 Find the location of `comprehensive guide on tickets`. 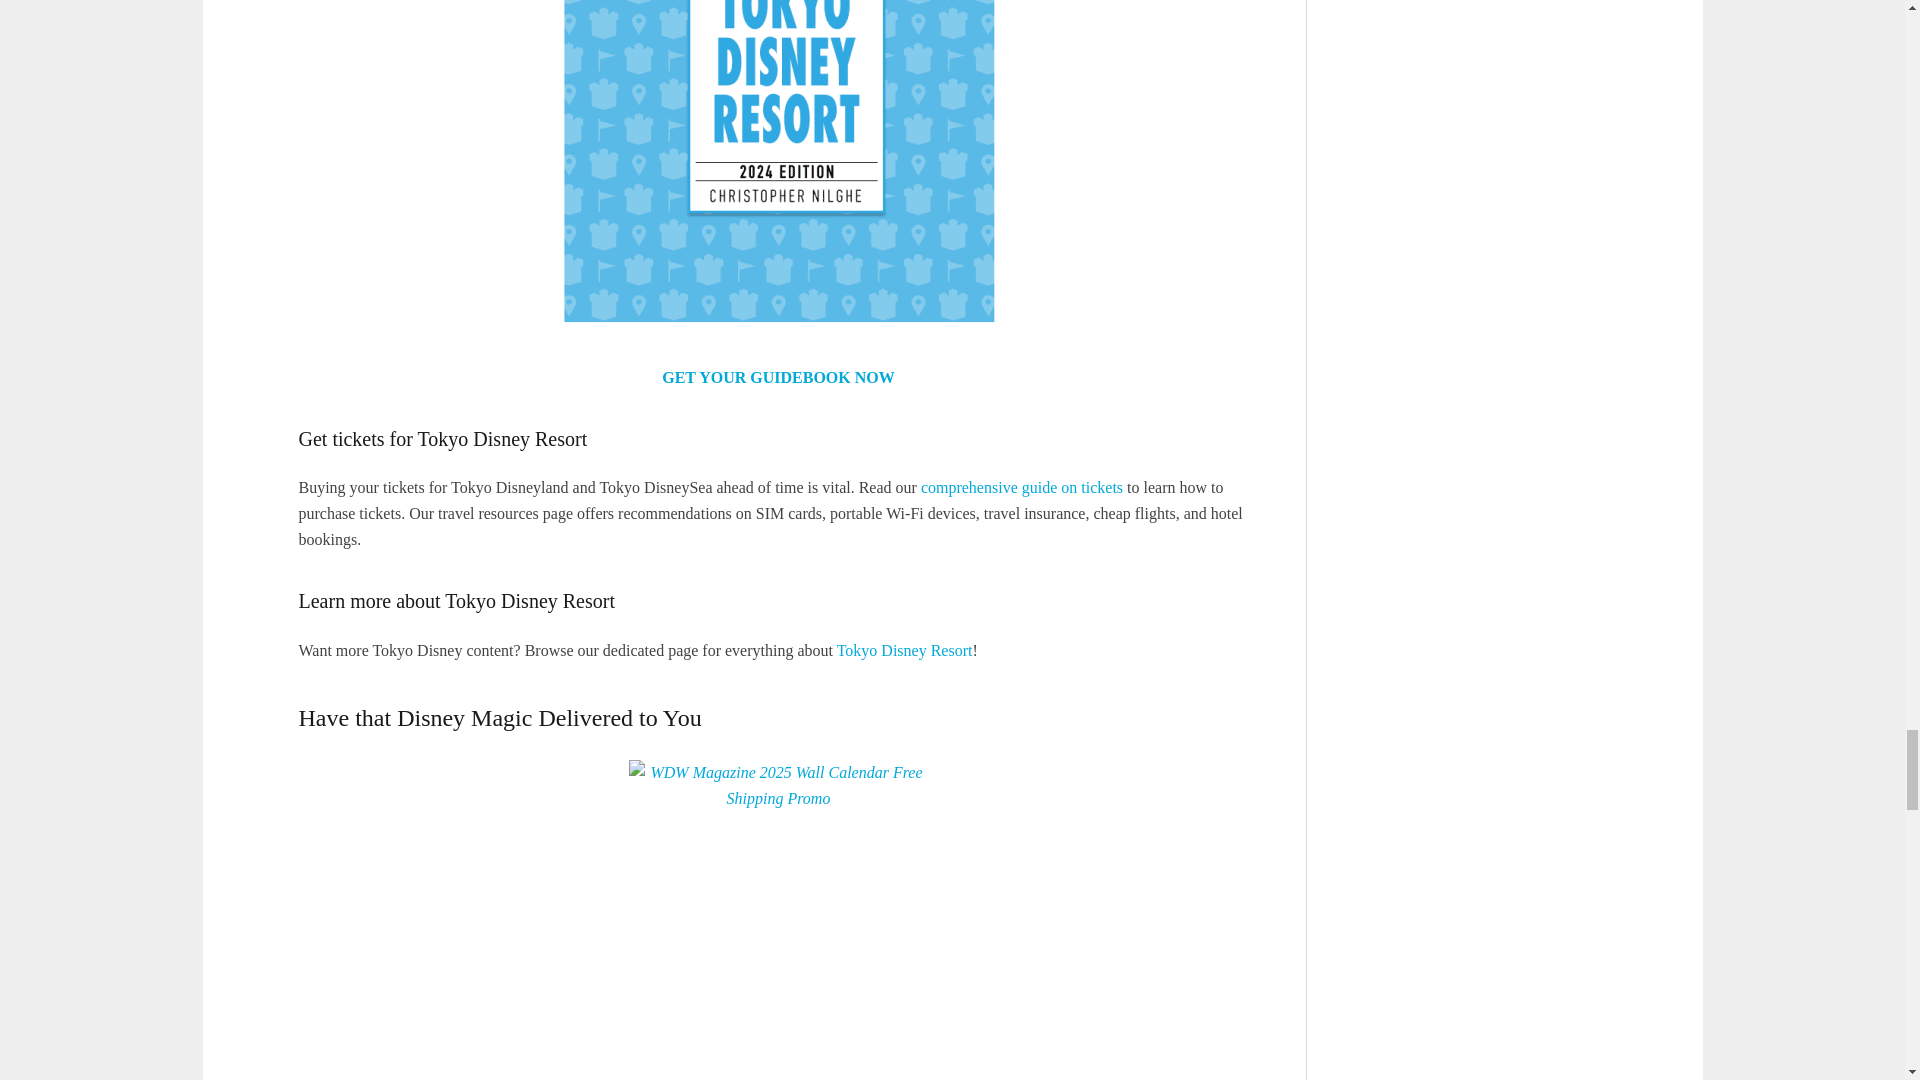

comprehensive guide on tickets is located at coordinates (1022, 487).